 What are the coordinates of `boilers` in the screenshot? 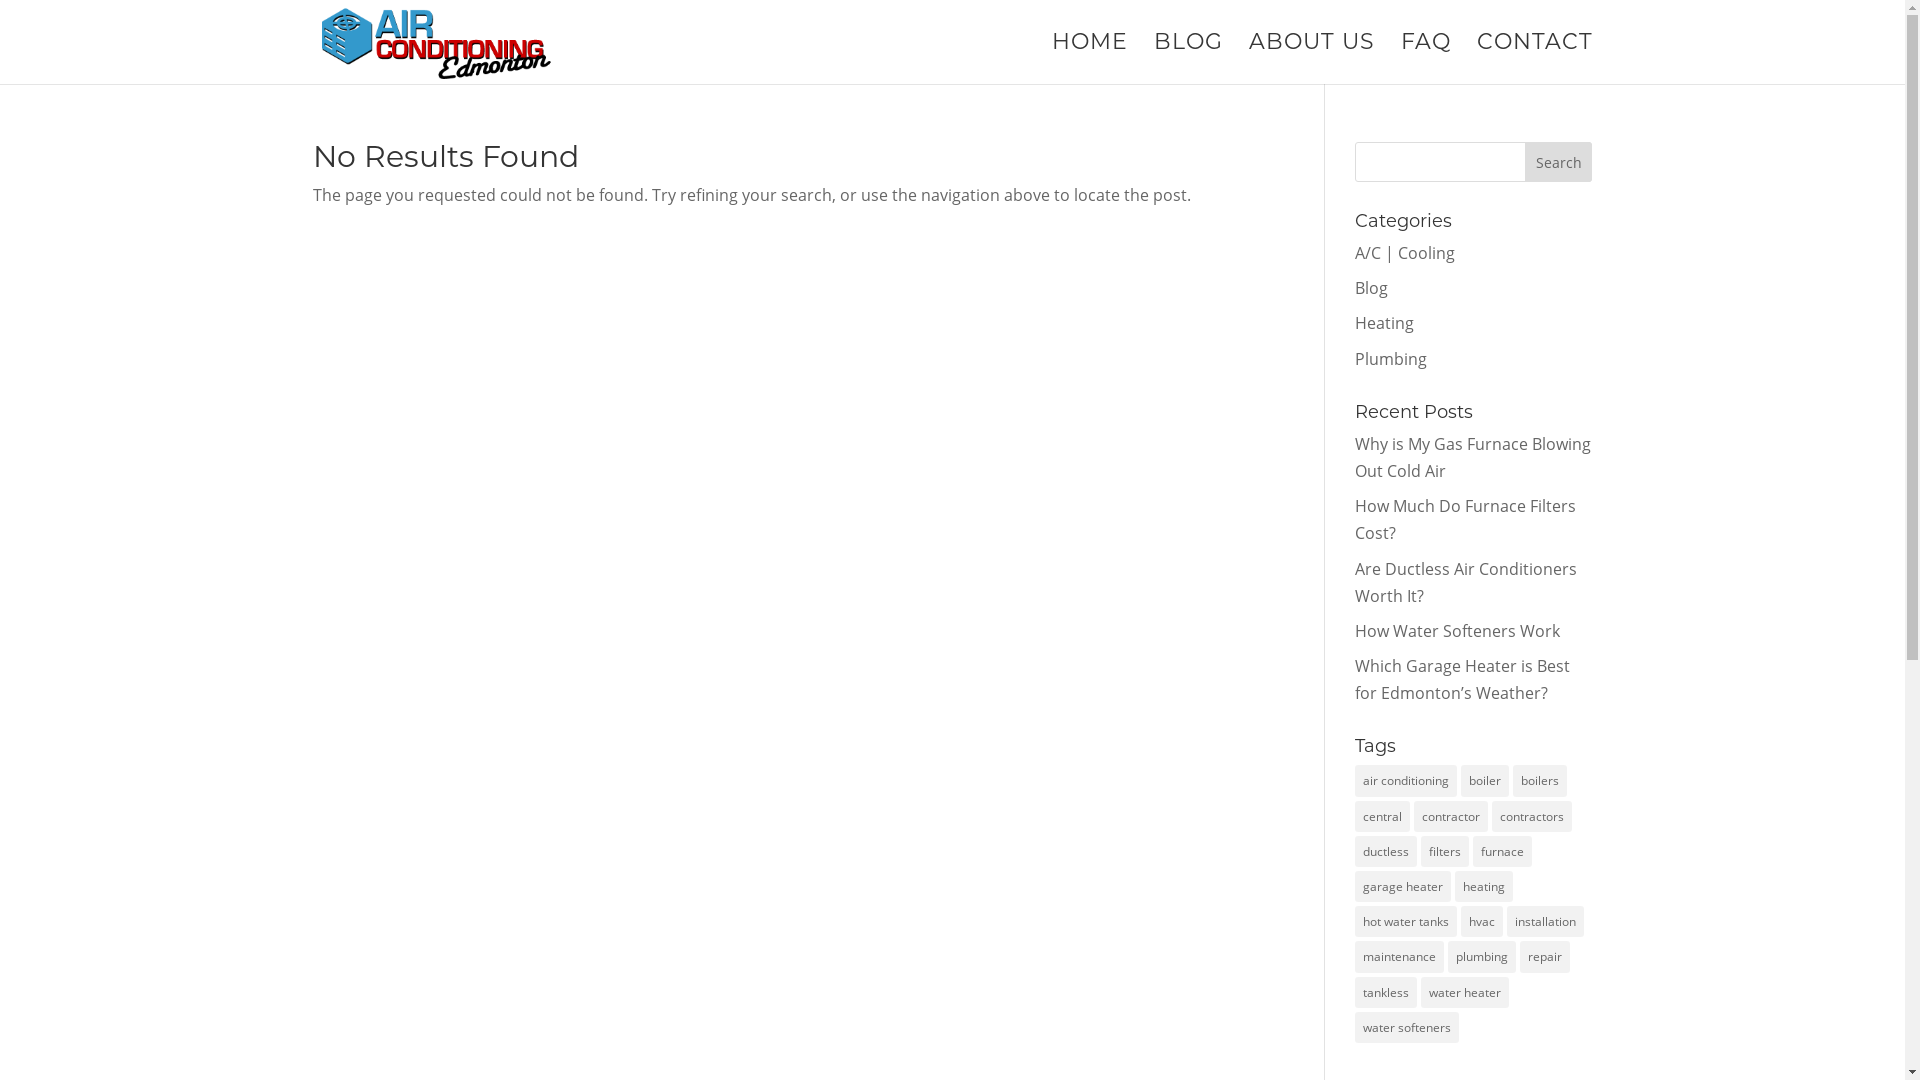 It's located at (1540, 780).